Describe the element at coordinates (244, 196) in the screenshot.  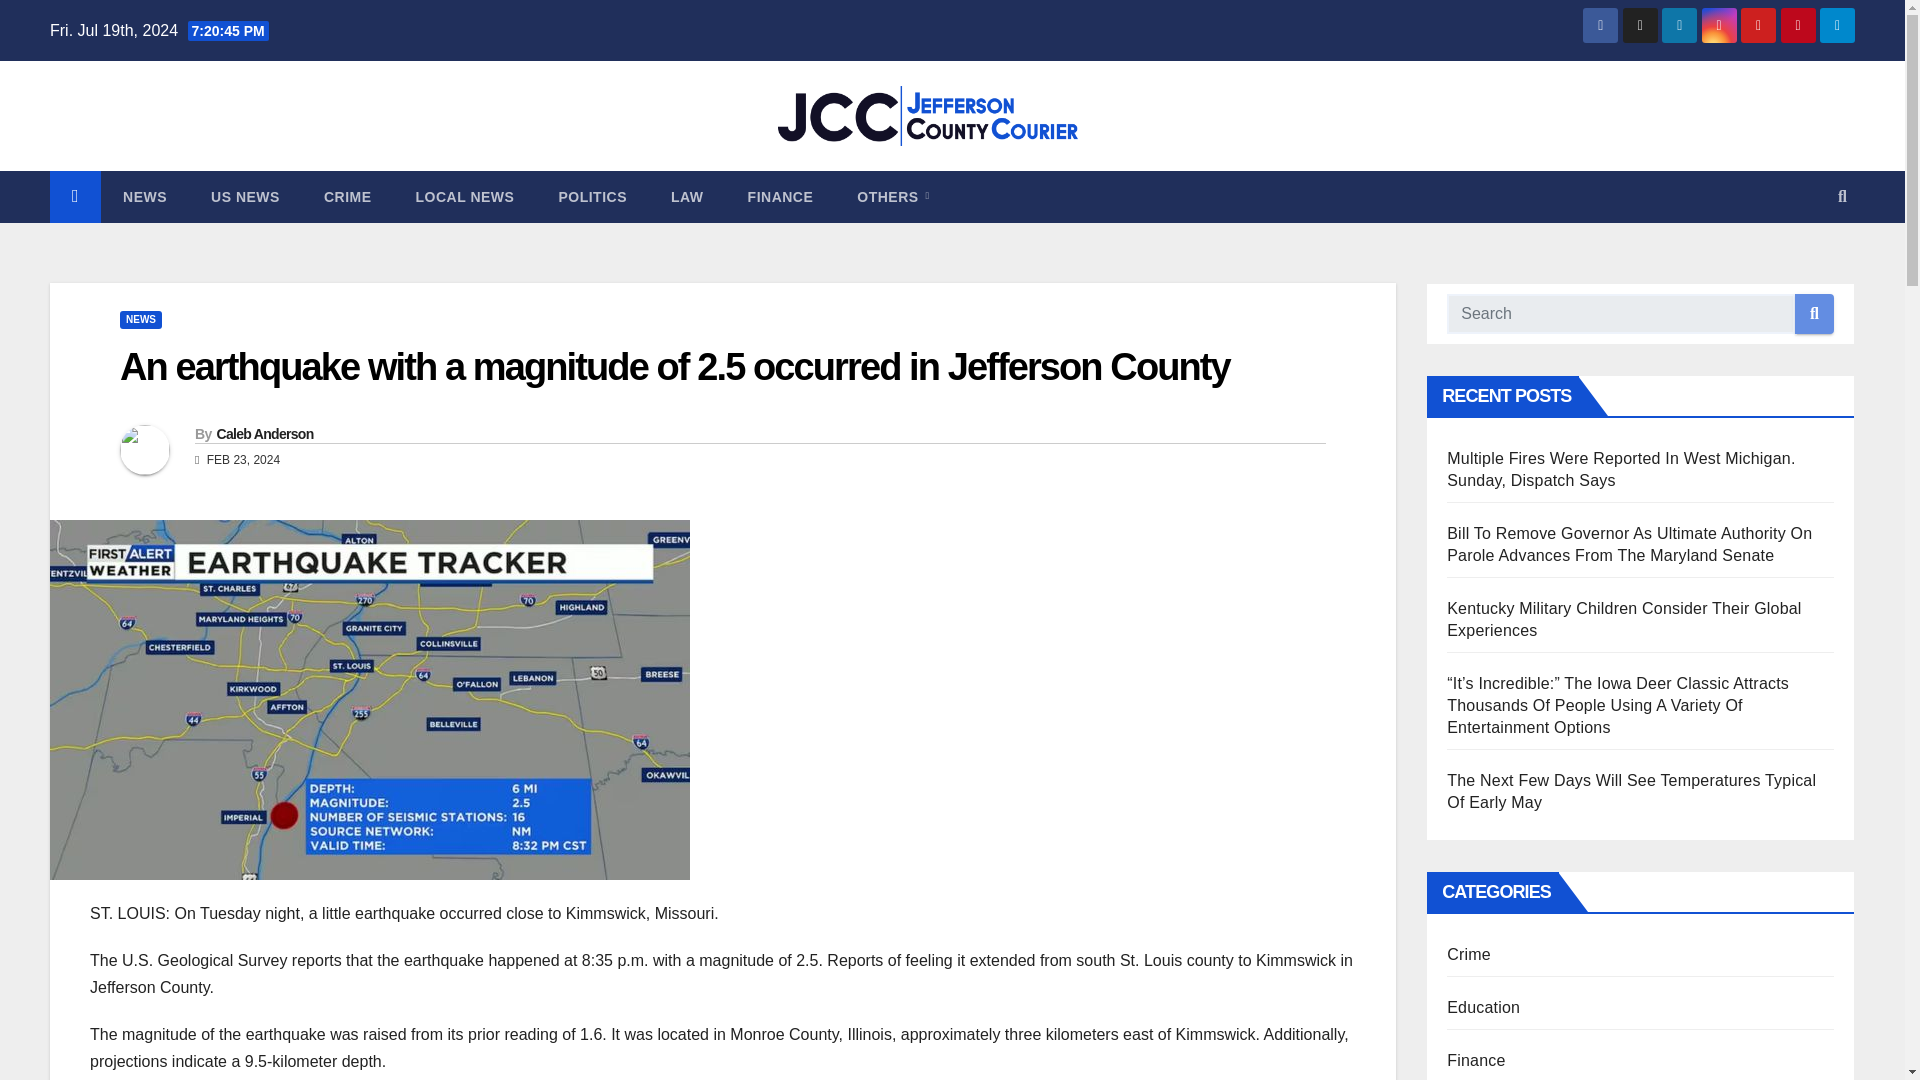
I see `US NEWS` at that location.